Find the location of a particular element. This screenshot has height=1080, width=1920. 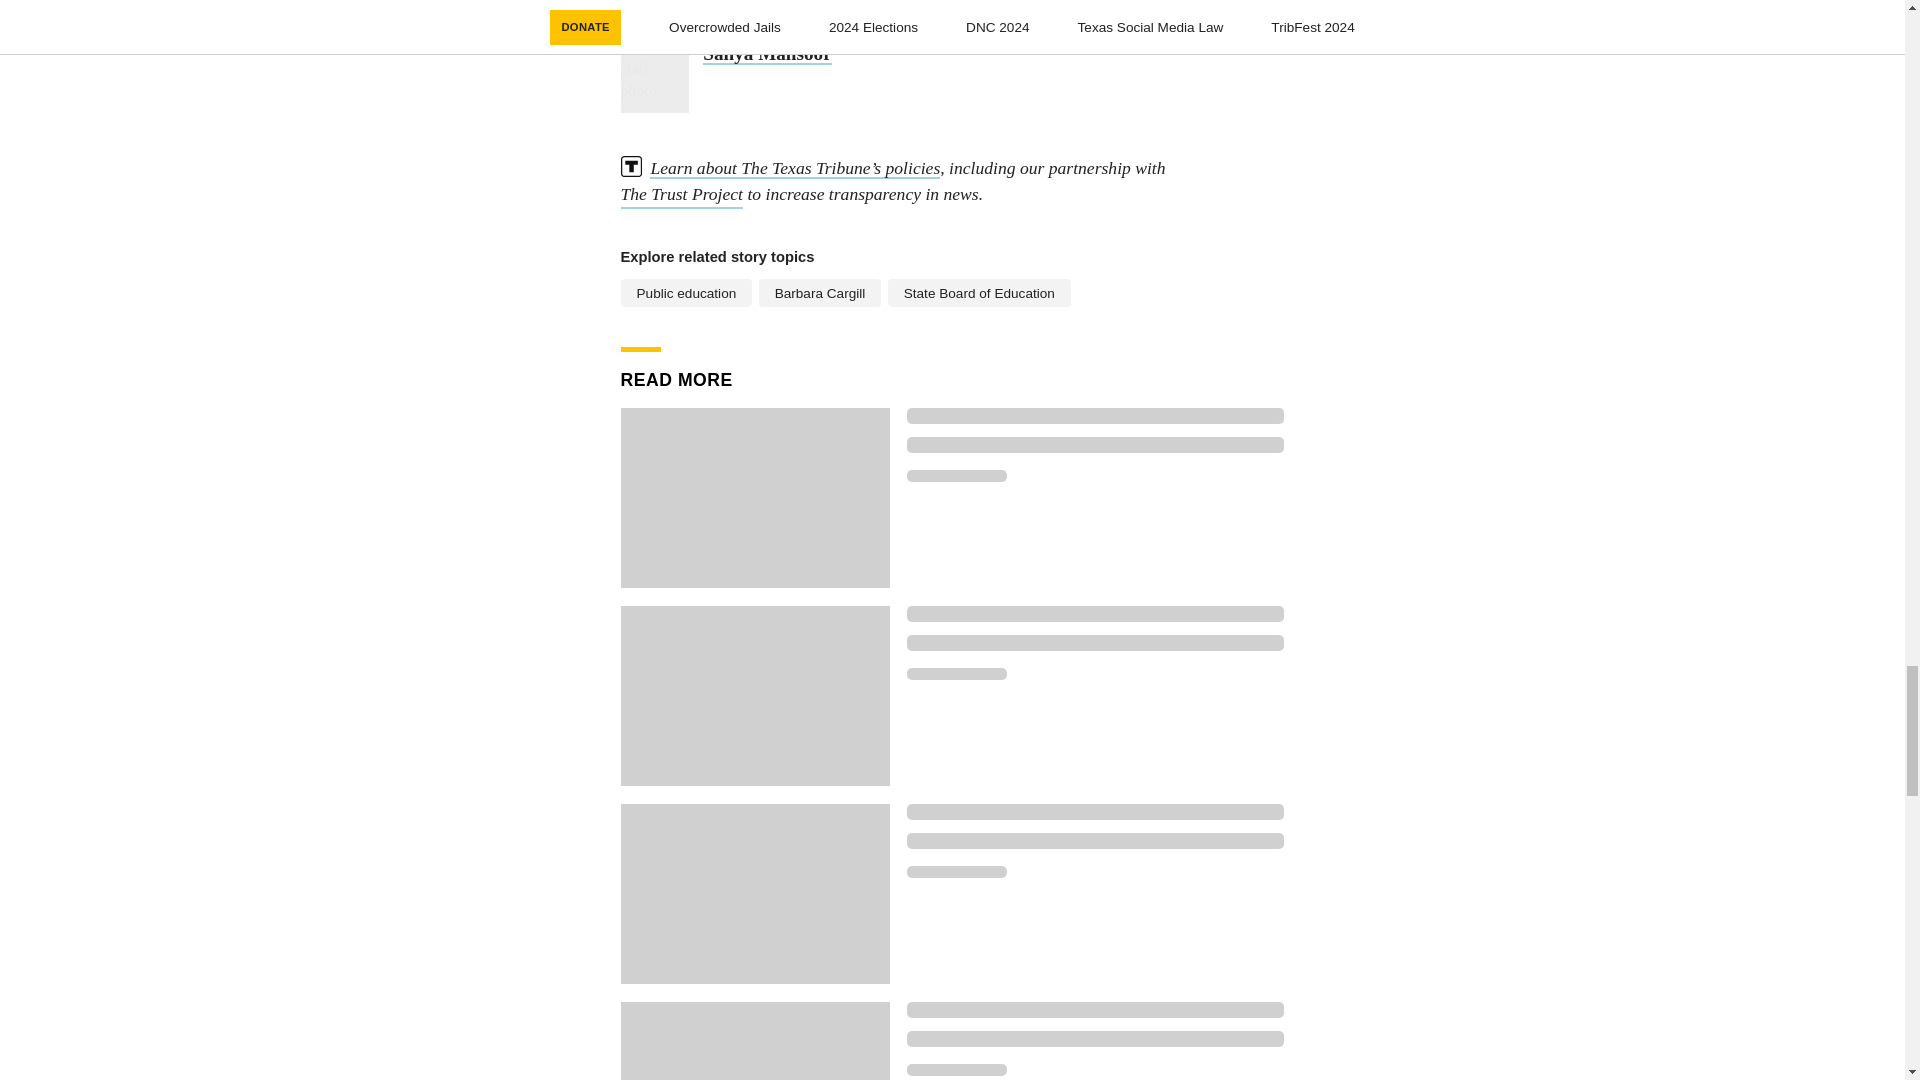

Loading indicator is located at coordinates (1095, 614).